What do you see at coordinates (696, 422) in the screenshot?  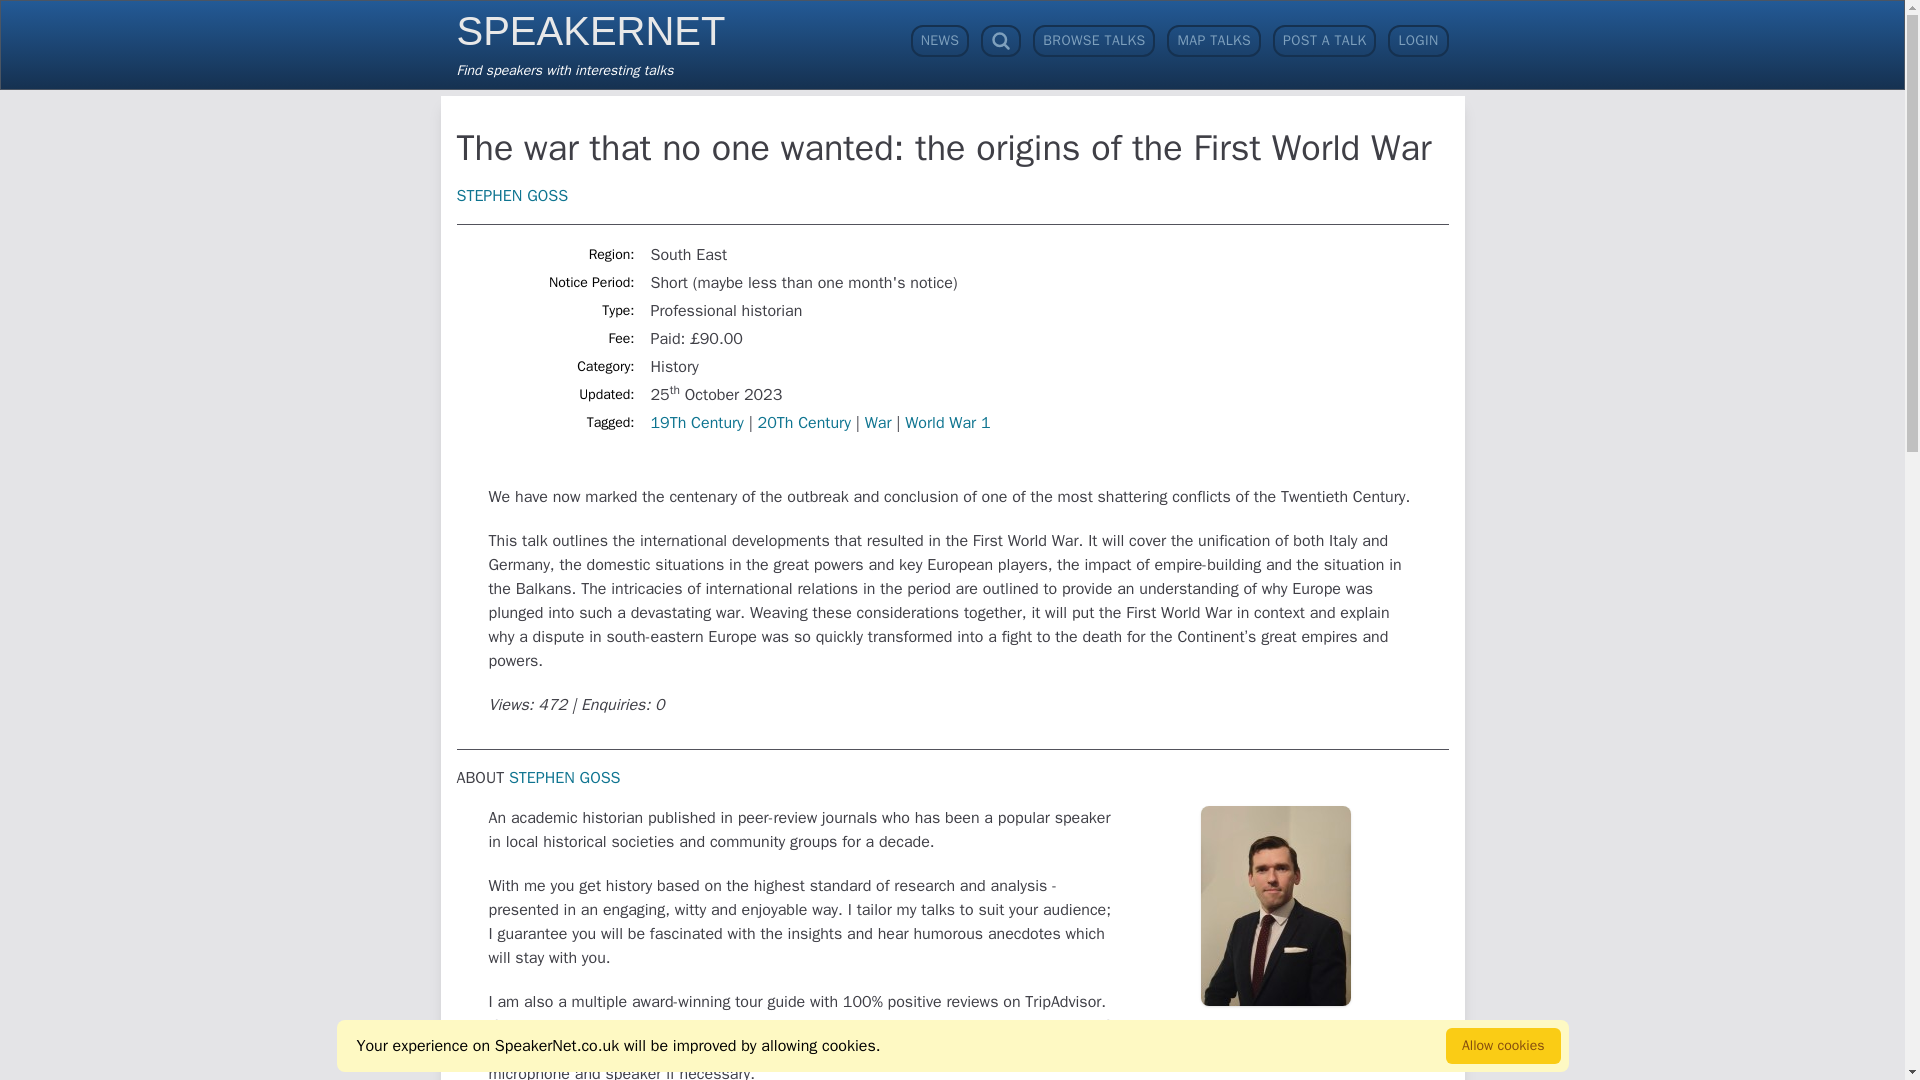 I see `19Th Century` at bounding box center [696, 422].